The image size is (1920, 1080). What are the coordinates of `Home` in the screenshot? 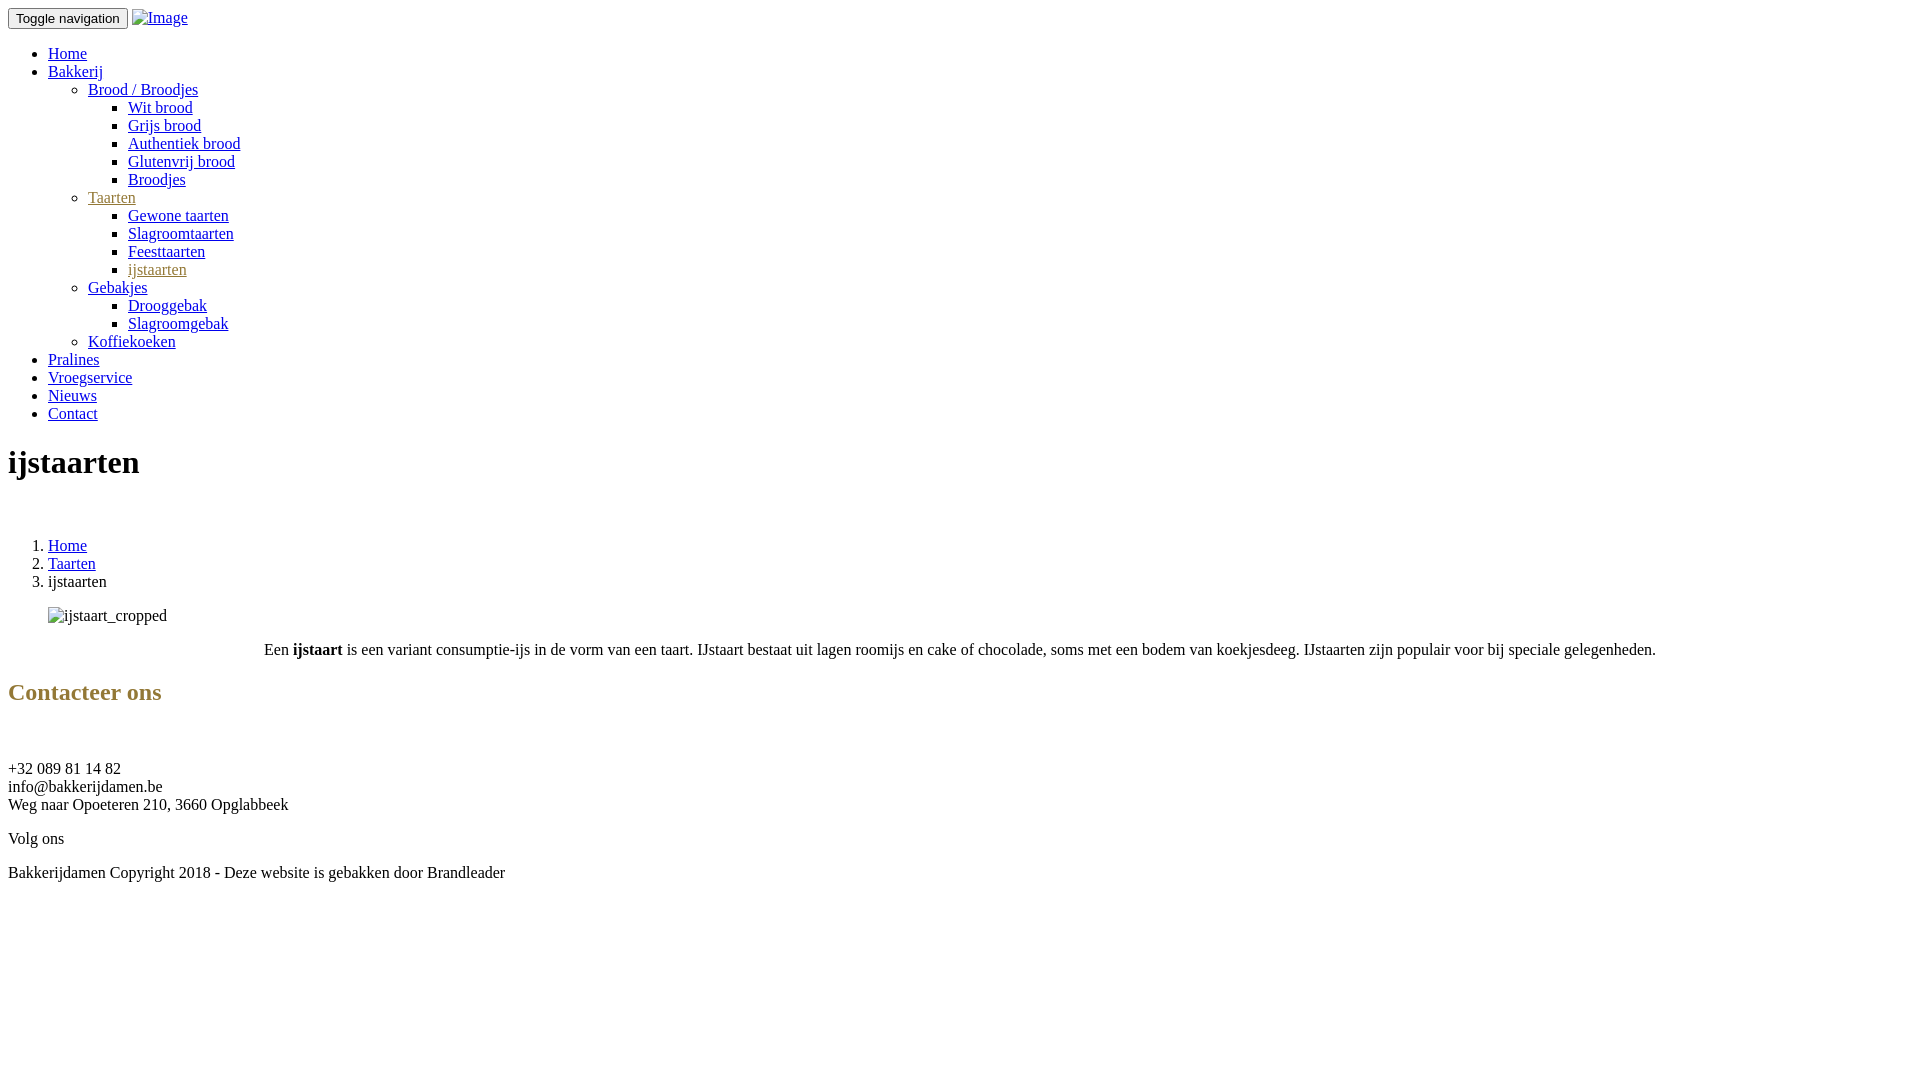 It's located at (68, 54).